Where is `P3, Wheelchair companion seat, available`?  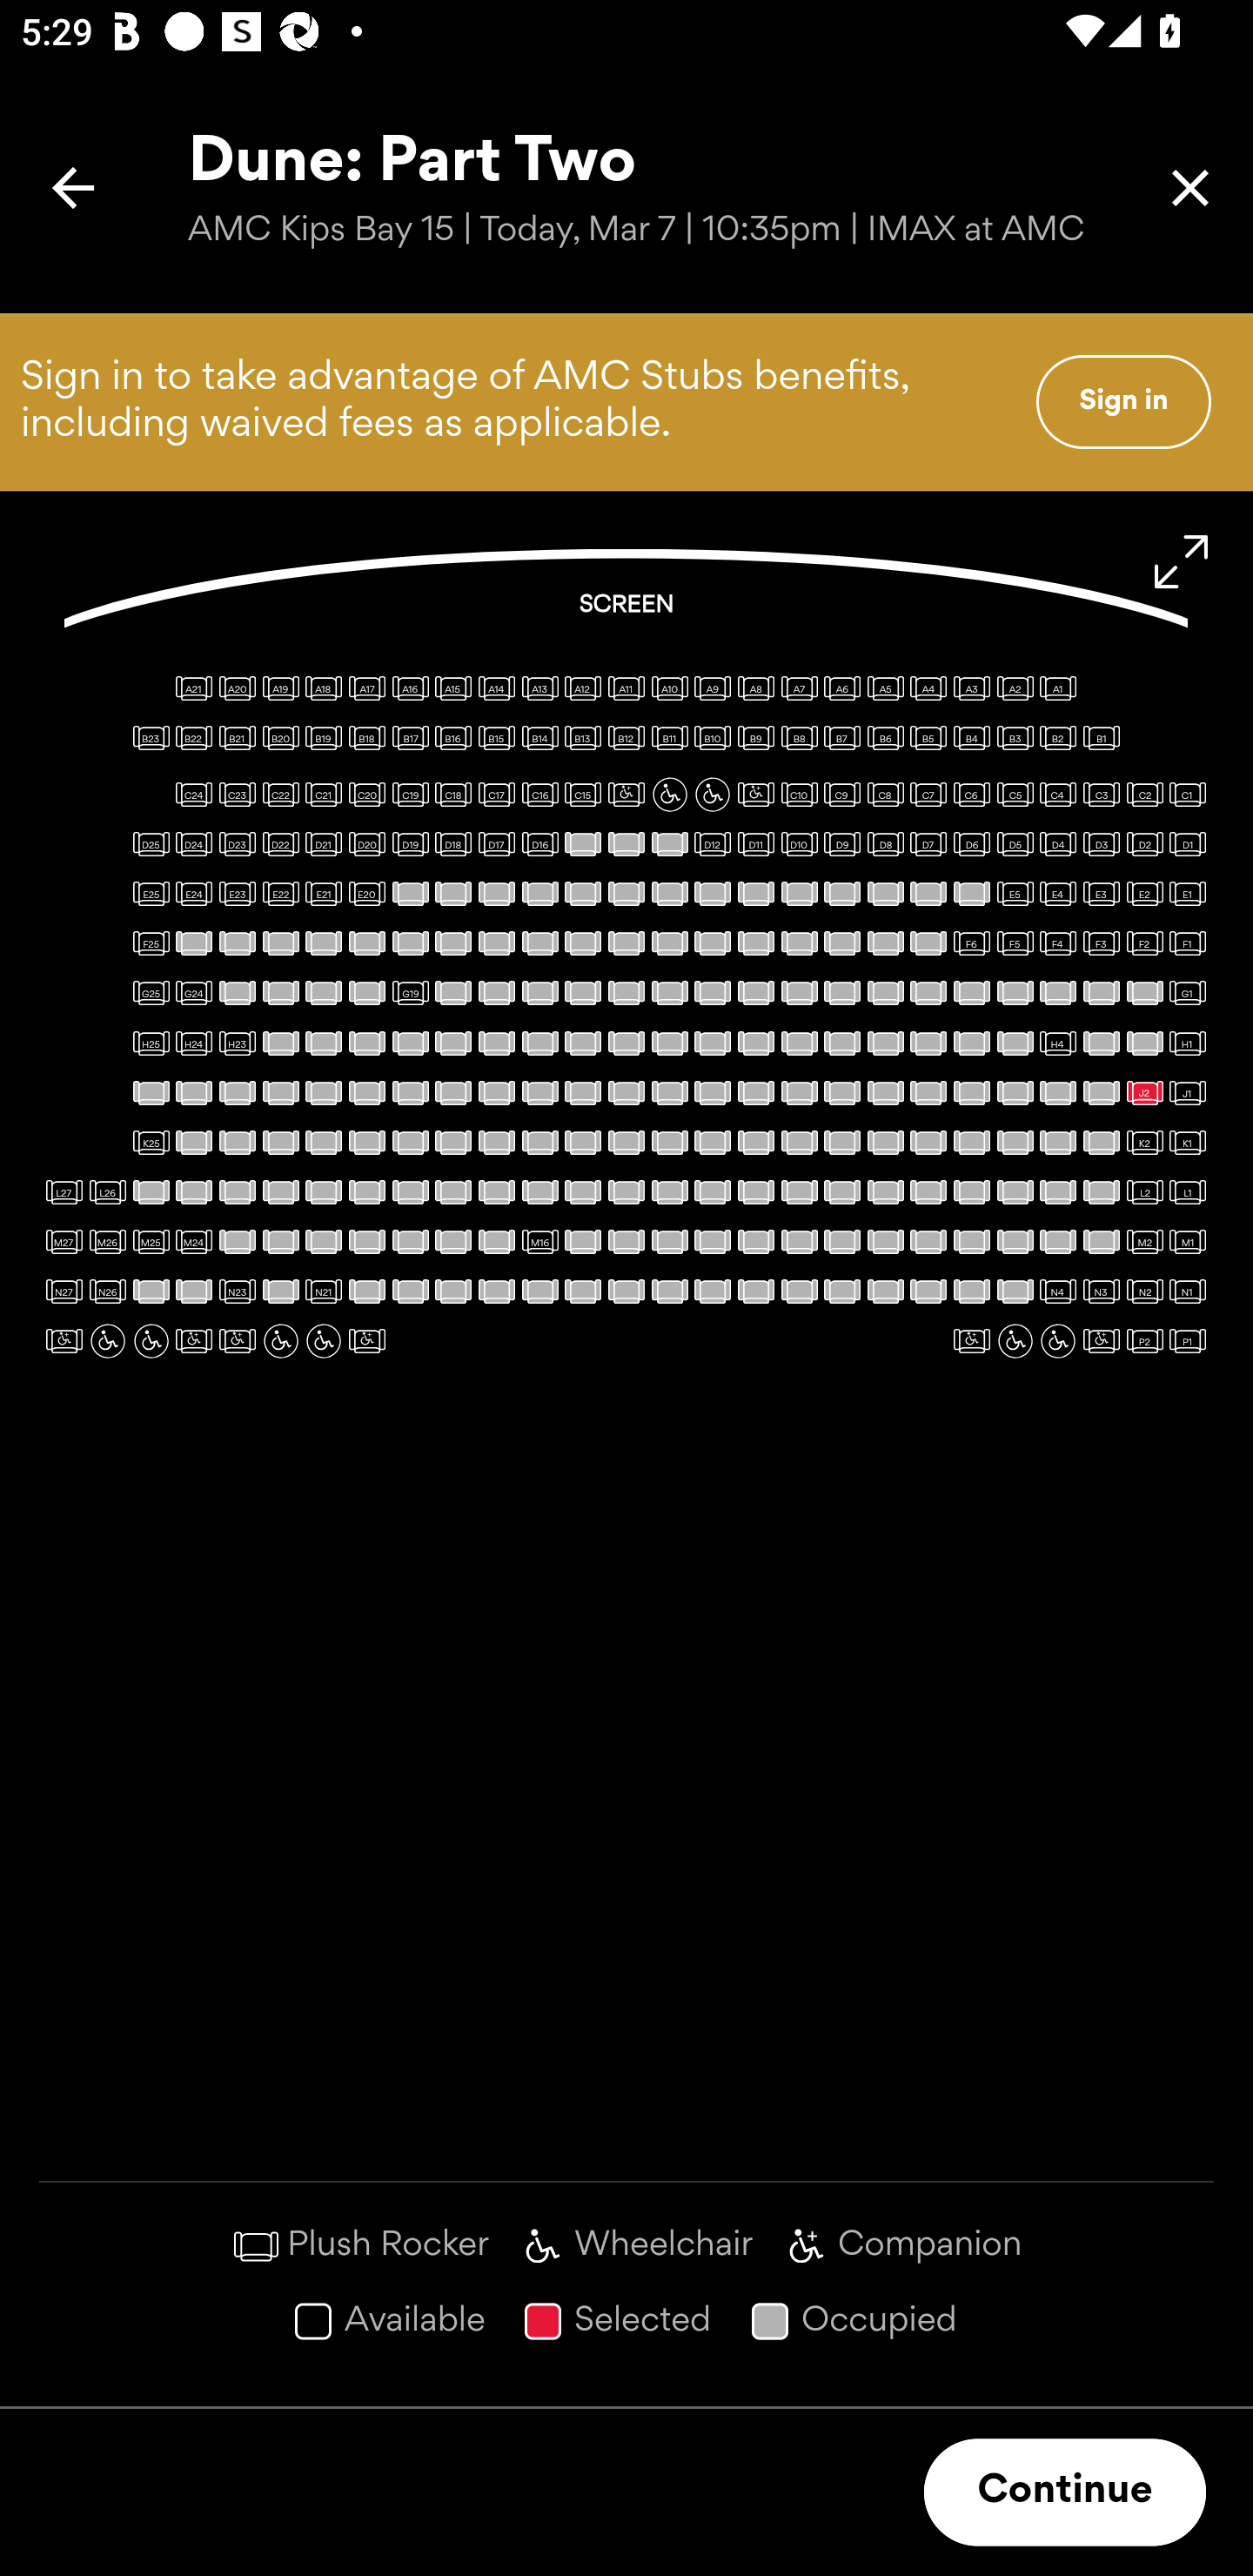 P3, Wheelchair companion seat, available is located at coordinates (1102, 1340).